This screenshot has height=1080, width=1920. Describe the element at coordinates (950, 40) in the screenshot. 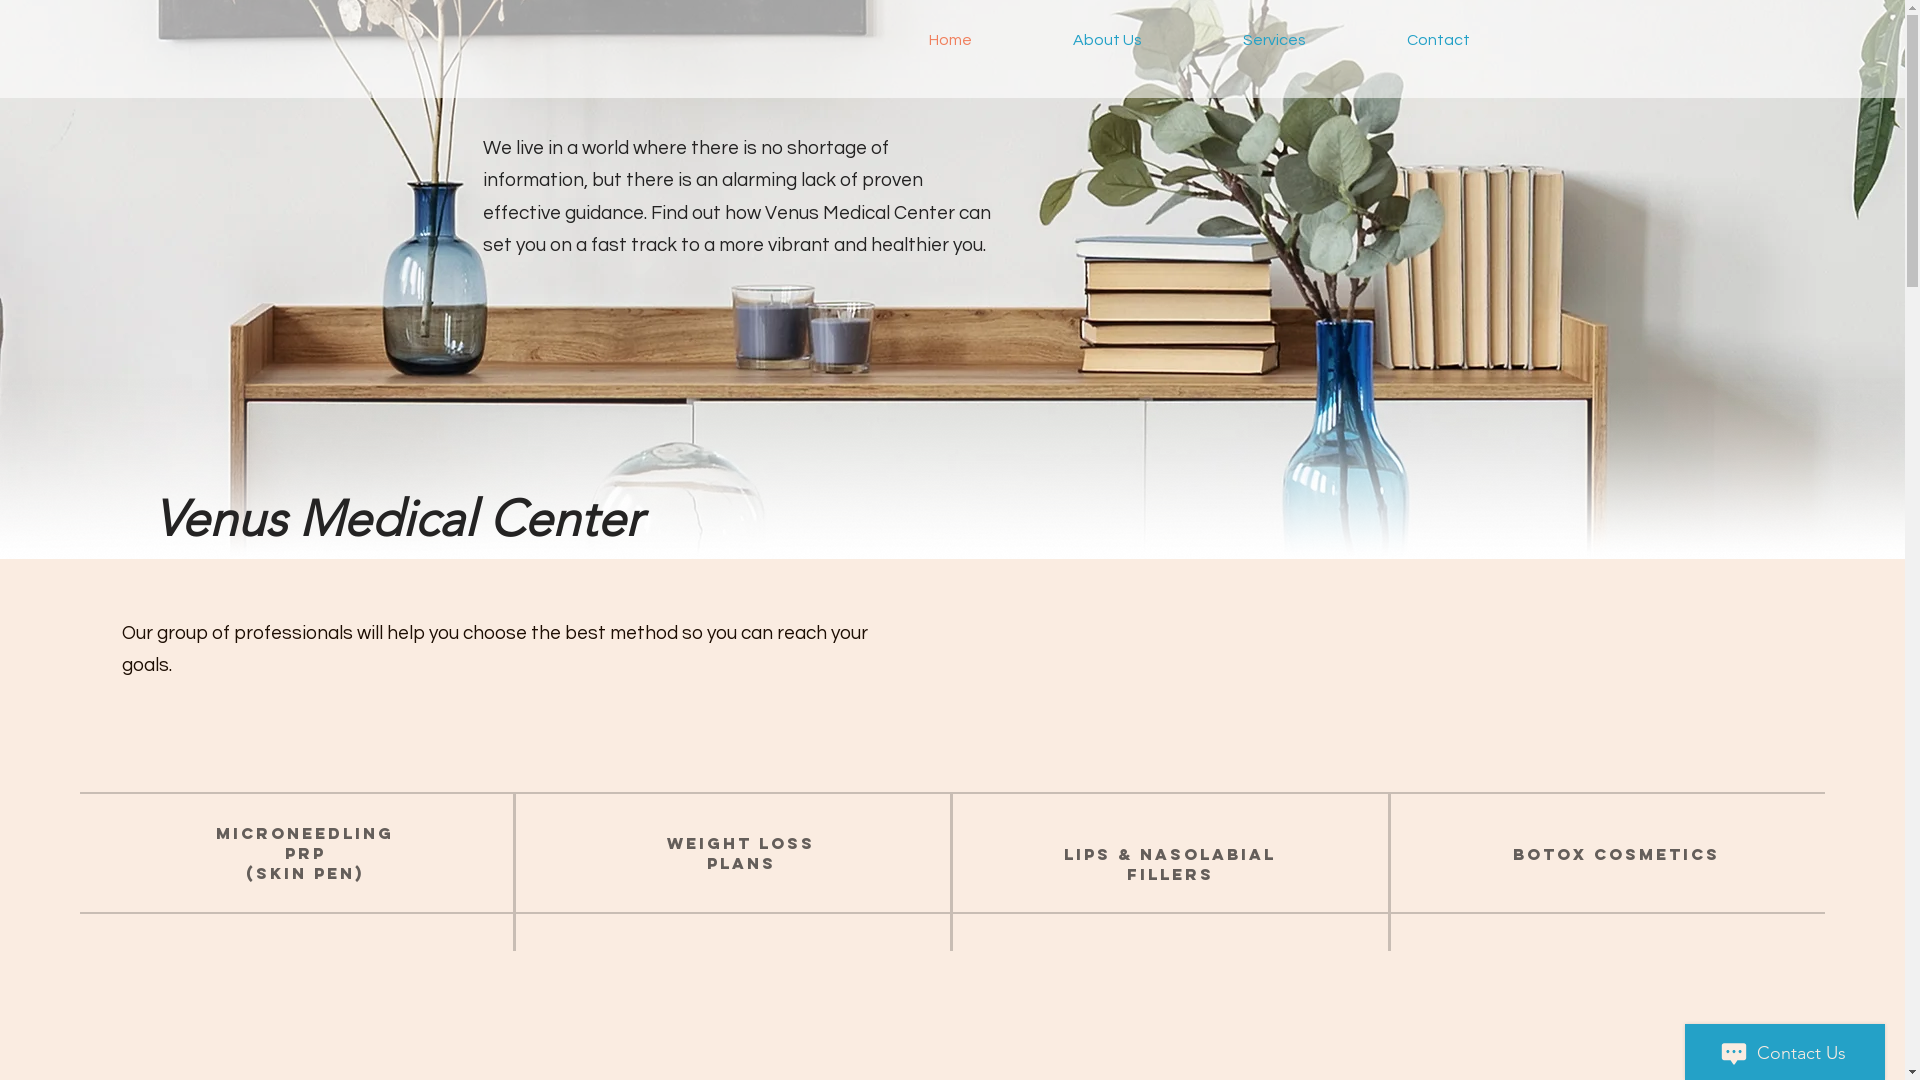

I see `Home` at that location.